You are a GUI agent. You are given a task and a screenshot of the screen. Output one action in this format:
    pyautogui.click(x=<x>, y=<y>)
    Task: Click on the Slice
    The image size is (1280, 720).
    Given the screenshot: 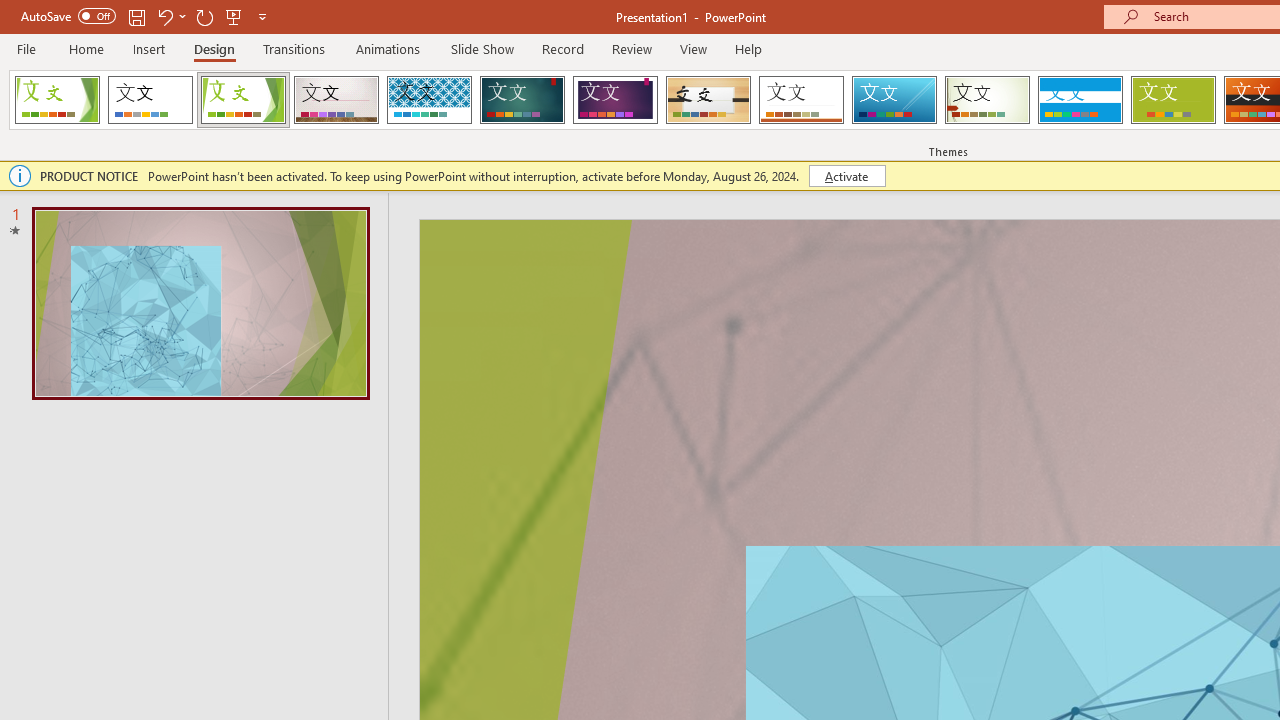 What is the action you would take?
    pyautogui.click(x=894, y=100)
    